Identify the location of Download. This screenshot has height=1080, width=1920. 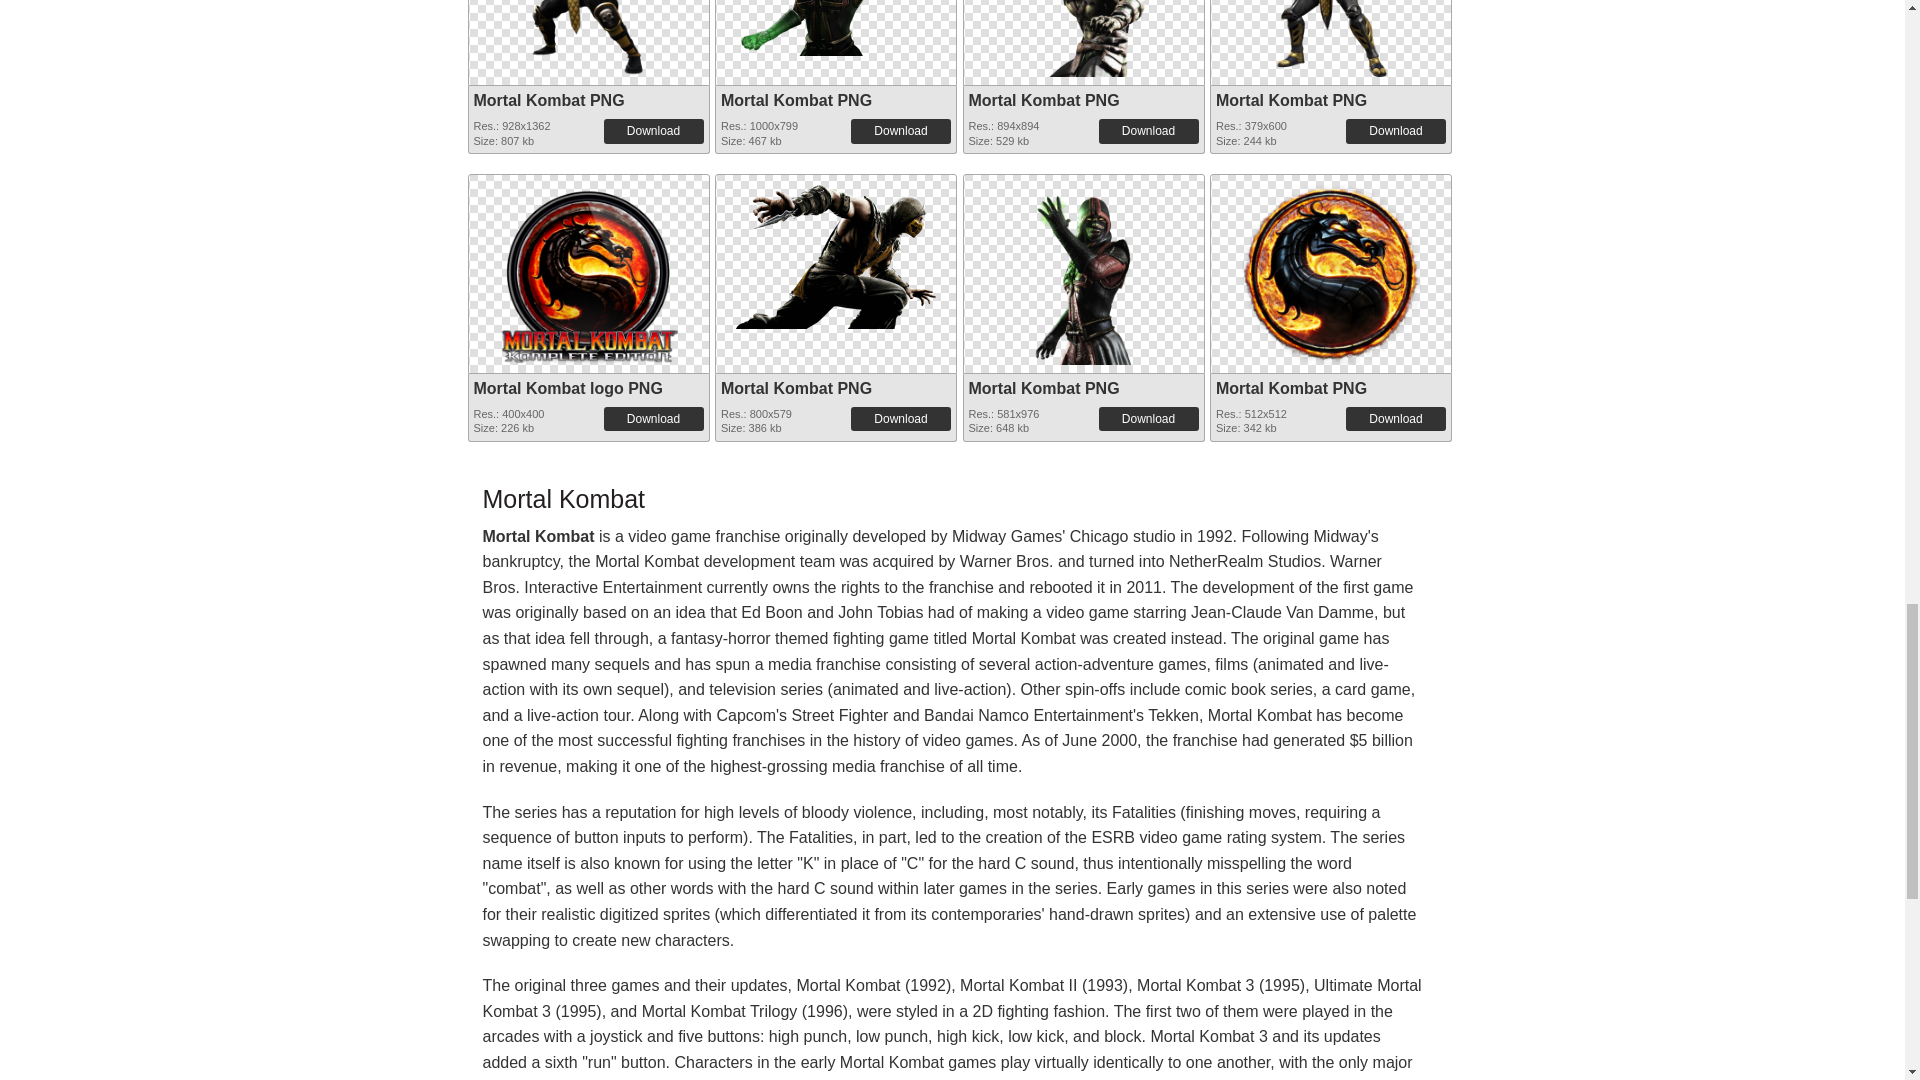
(654, 130).